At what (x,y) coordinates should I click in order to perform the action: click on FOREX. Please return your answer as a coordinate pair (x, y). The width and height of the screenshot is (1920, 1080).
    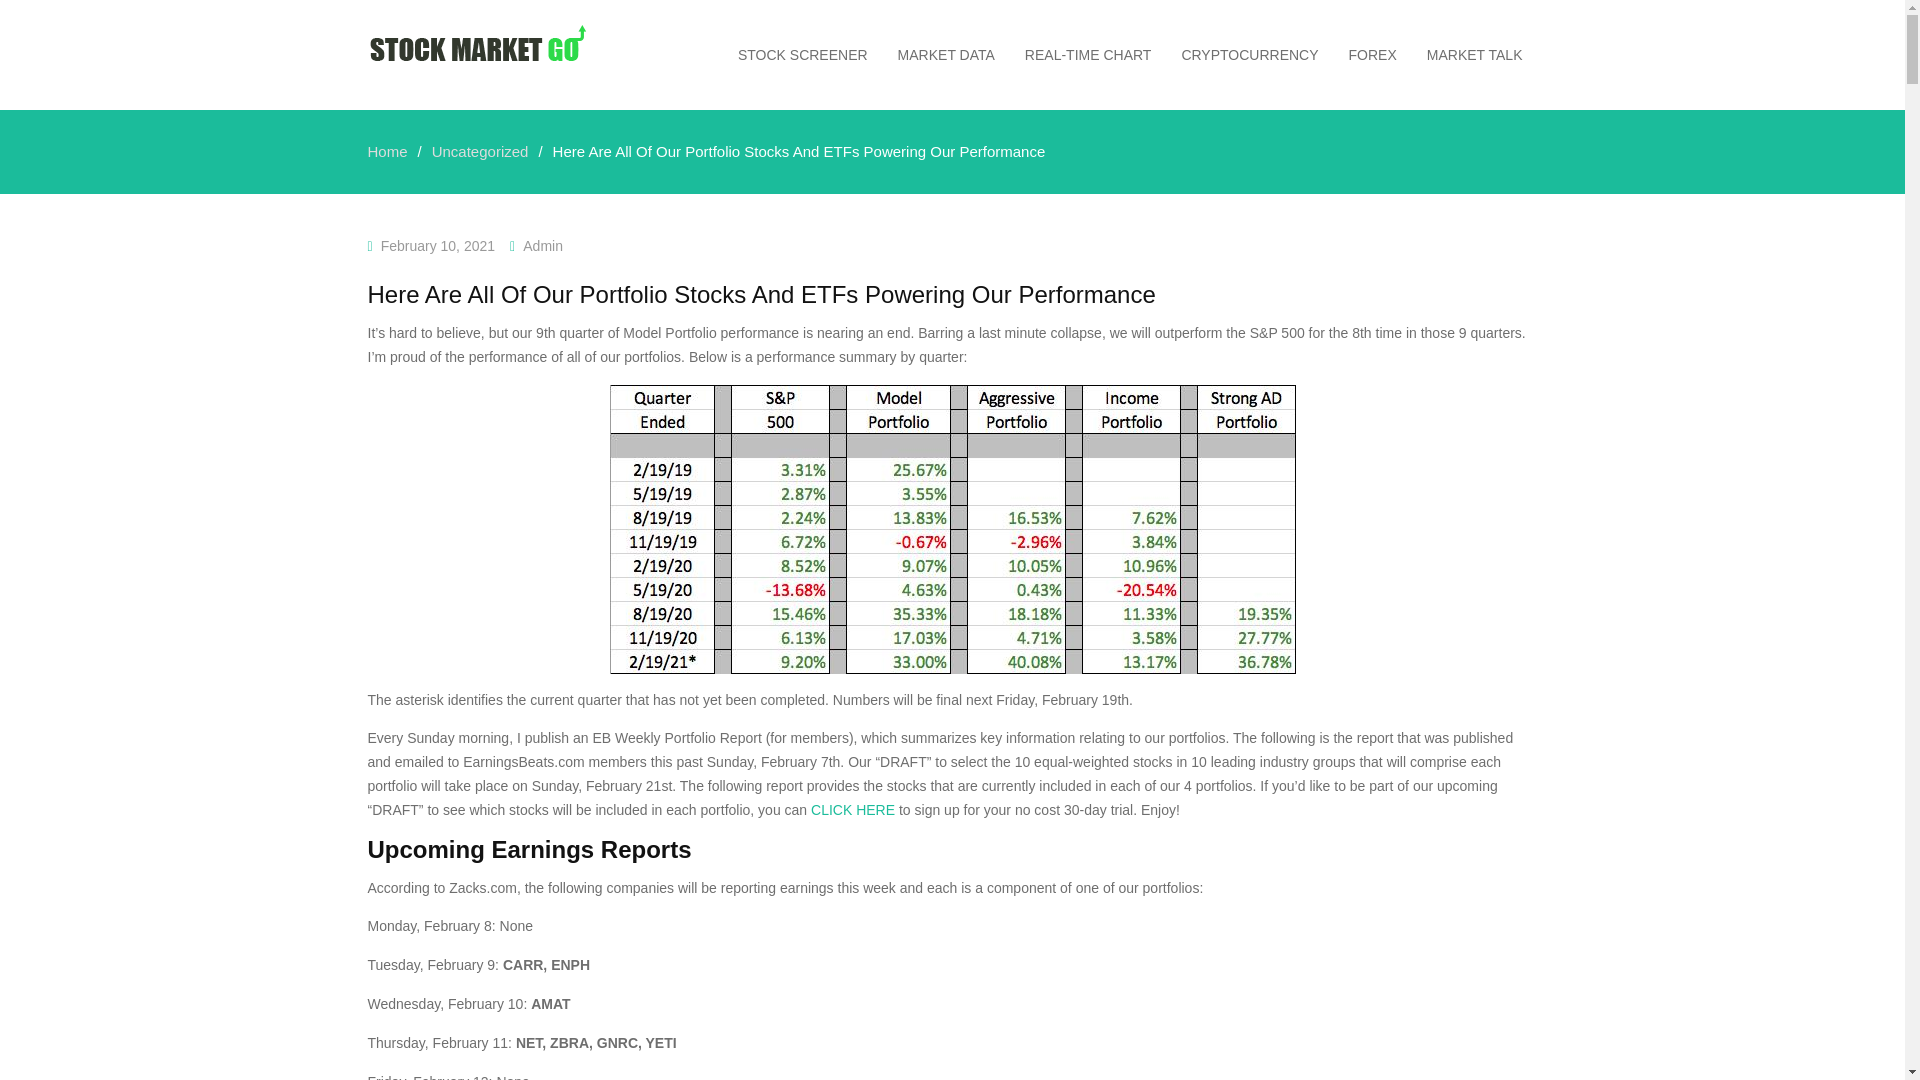
    Looking at the image, I should click on (1372, 54).